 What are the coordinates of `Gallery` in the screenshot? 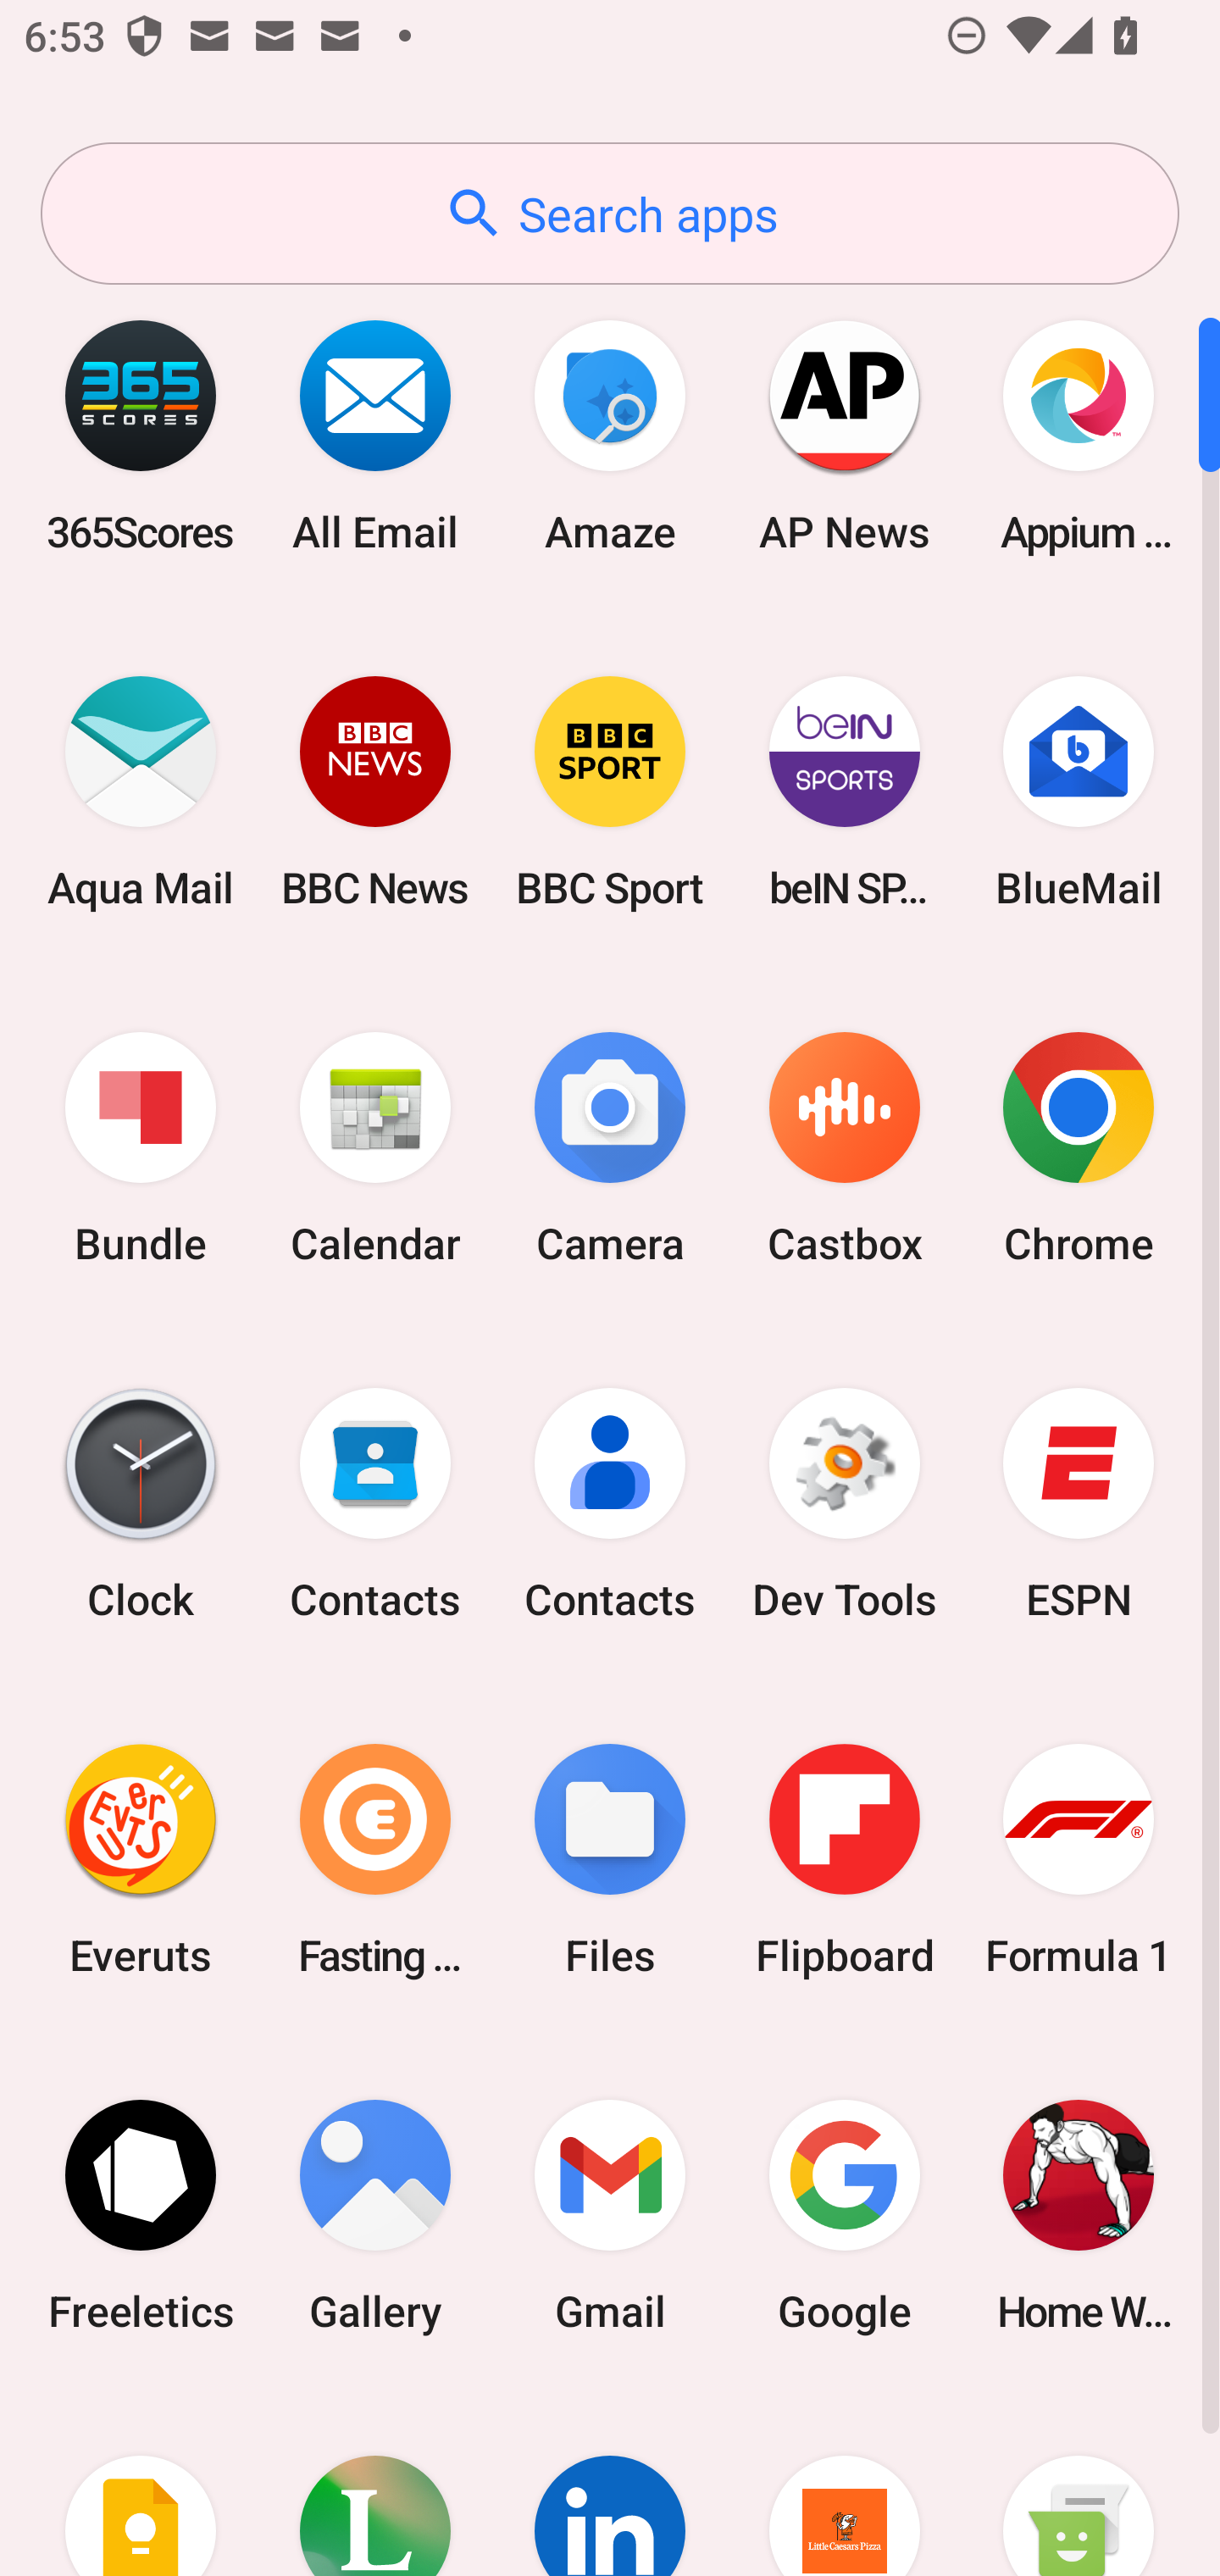 It's located at (375, 2215).